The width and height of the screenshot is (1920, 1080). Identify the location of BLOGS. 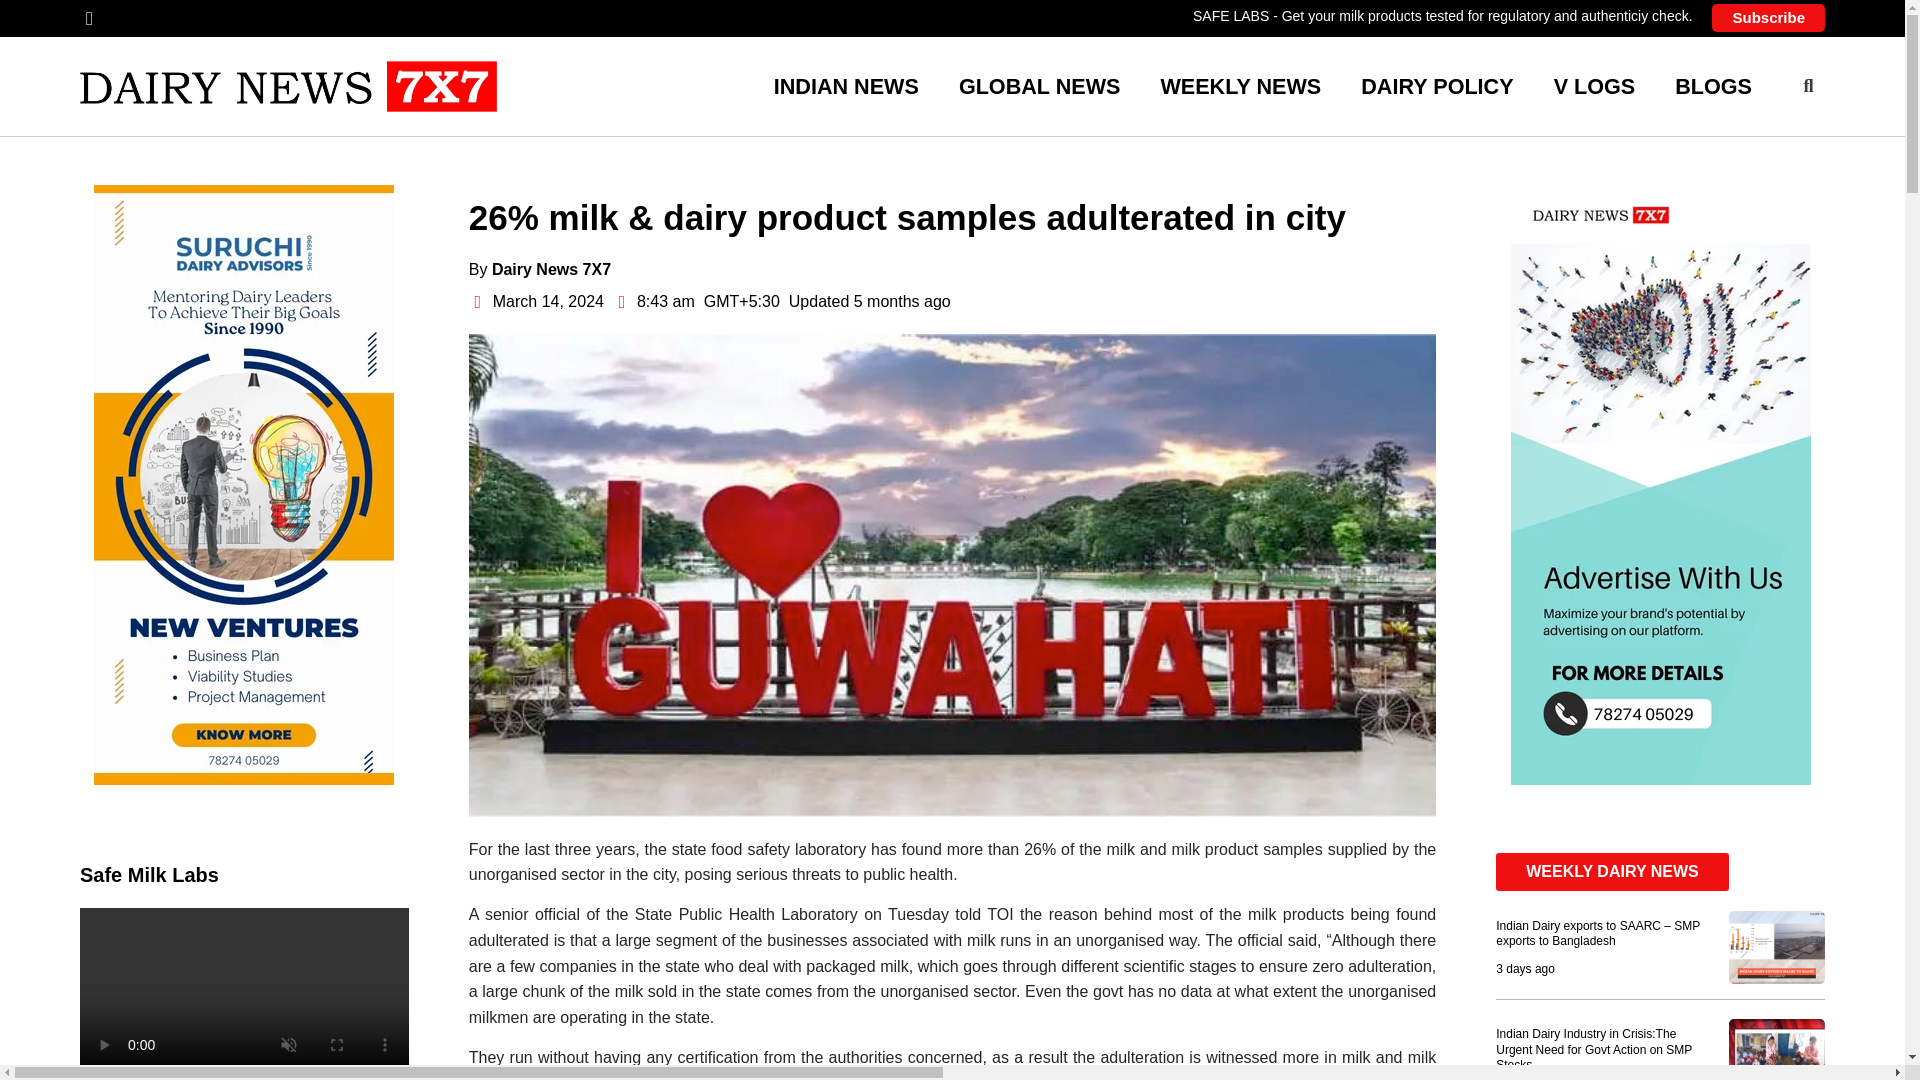
(1714, 86).